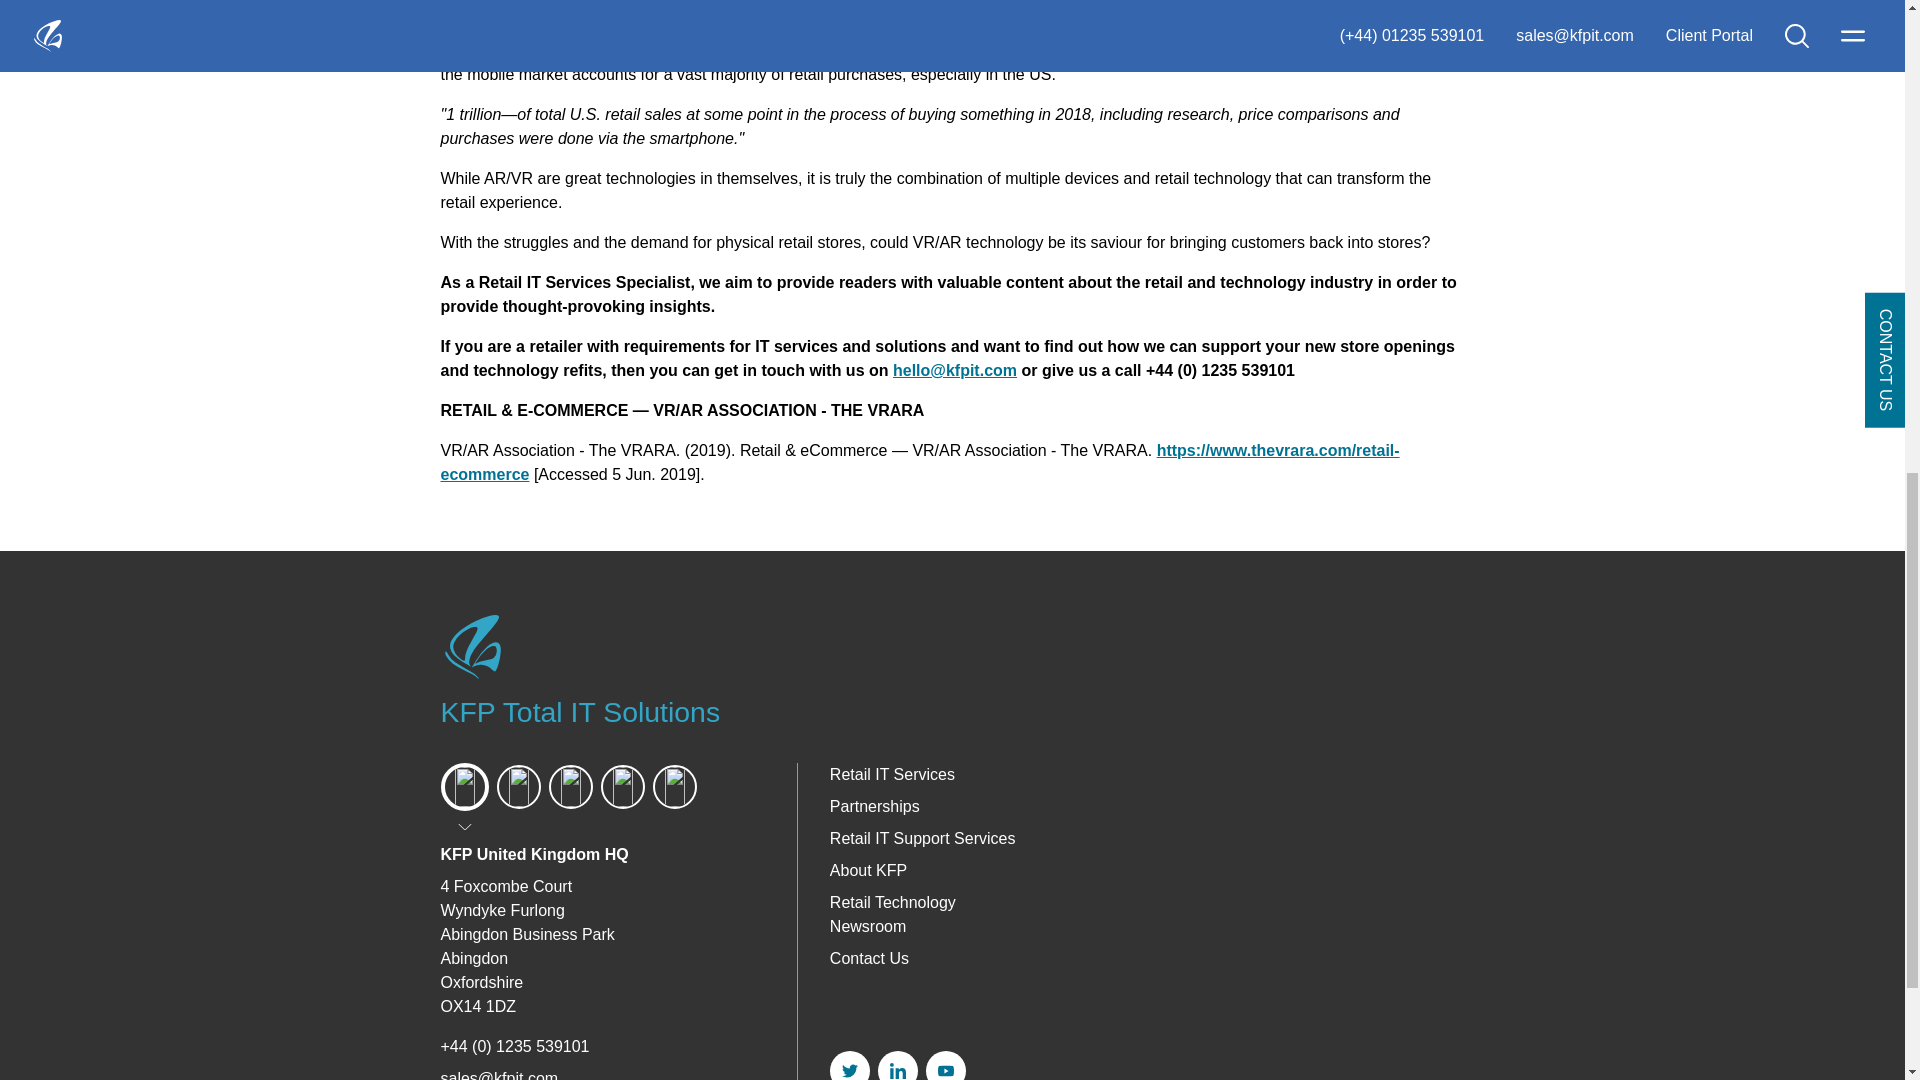 The height and width of the screenshot is (1080, 1920). I want to click on The Netherlands, so click(621, 786).